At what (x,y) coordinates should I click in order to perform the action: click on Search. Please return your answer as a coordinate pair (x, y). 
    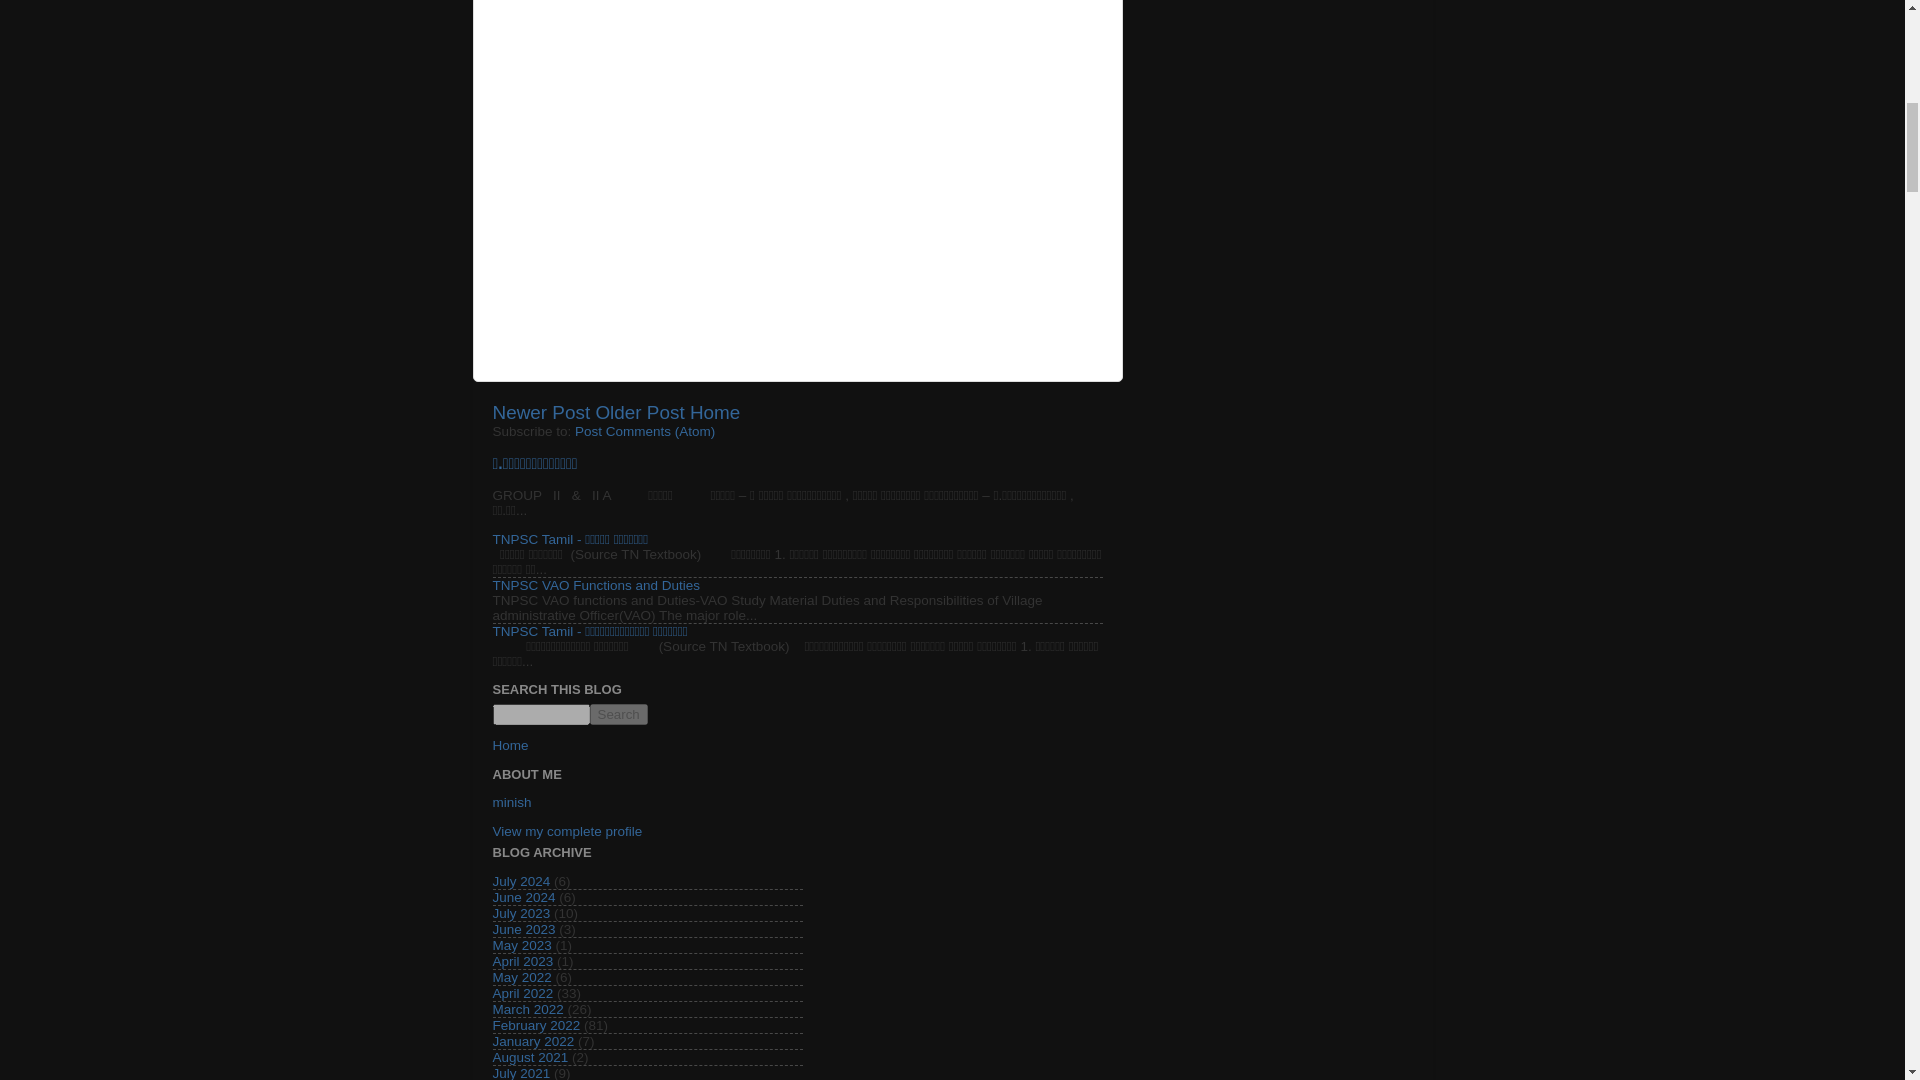
    Looking at the image, I should click on (618, 714).